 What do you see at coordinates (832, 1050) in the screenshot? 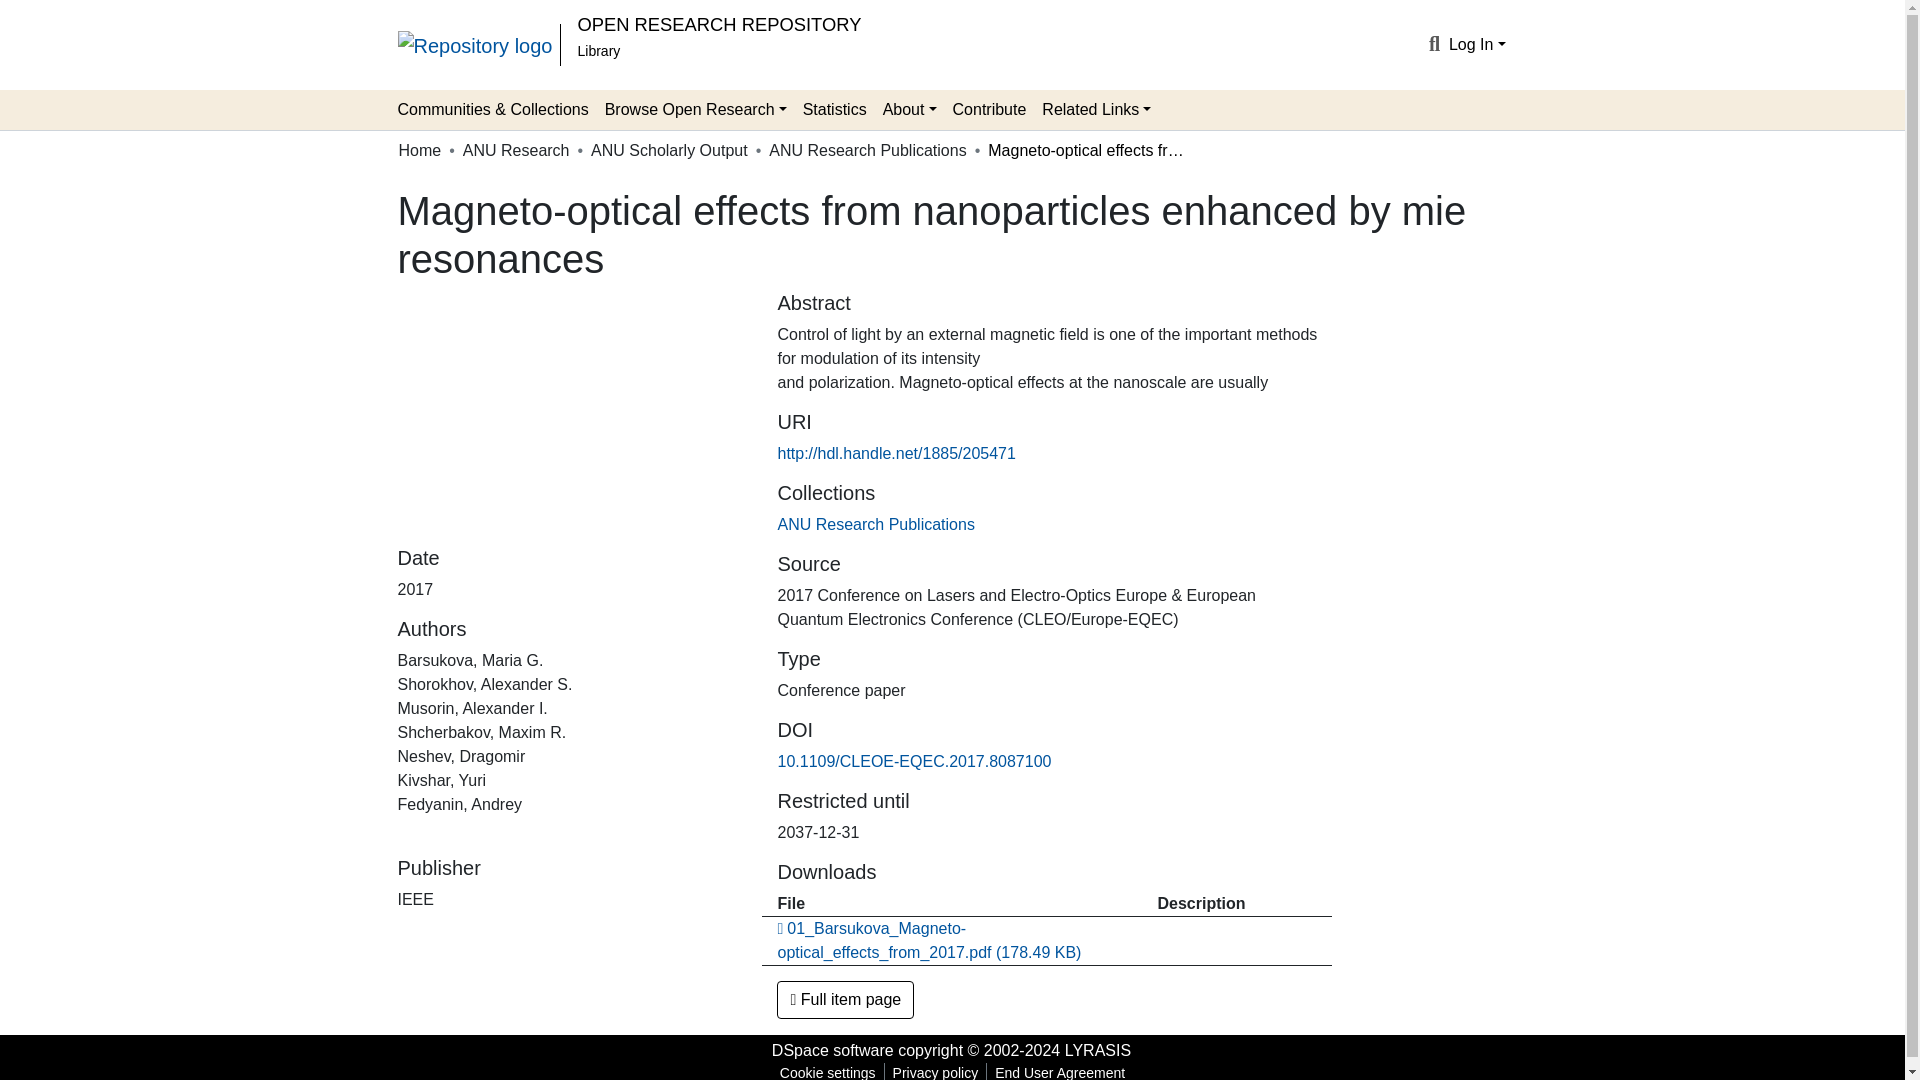
I see `DSpace software` at bounding box center [832, 1050].